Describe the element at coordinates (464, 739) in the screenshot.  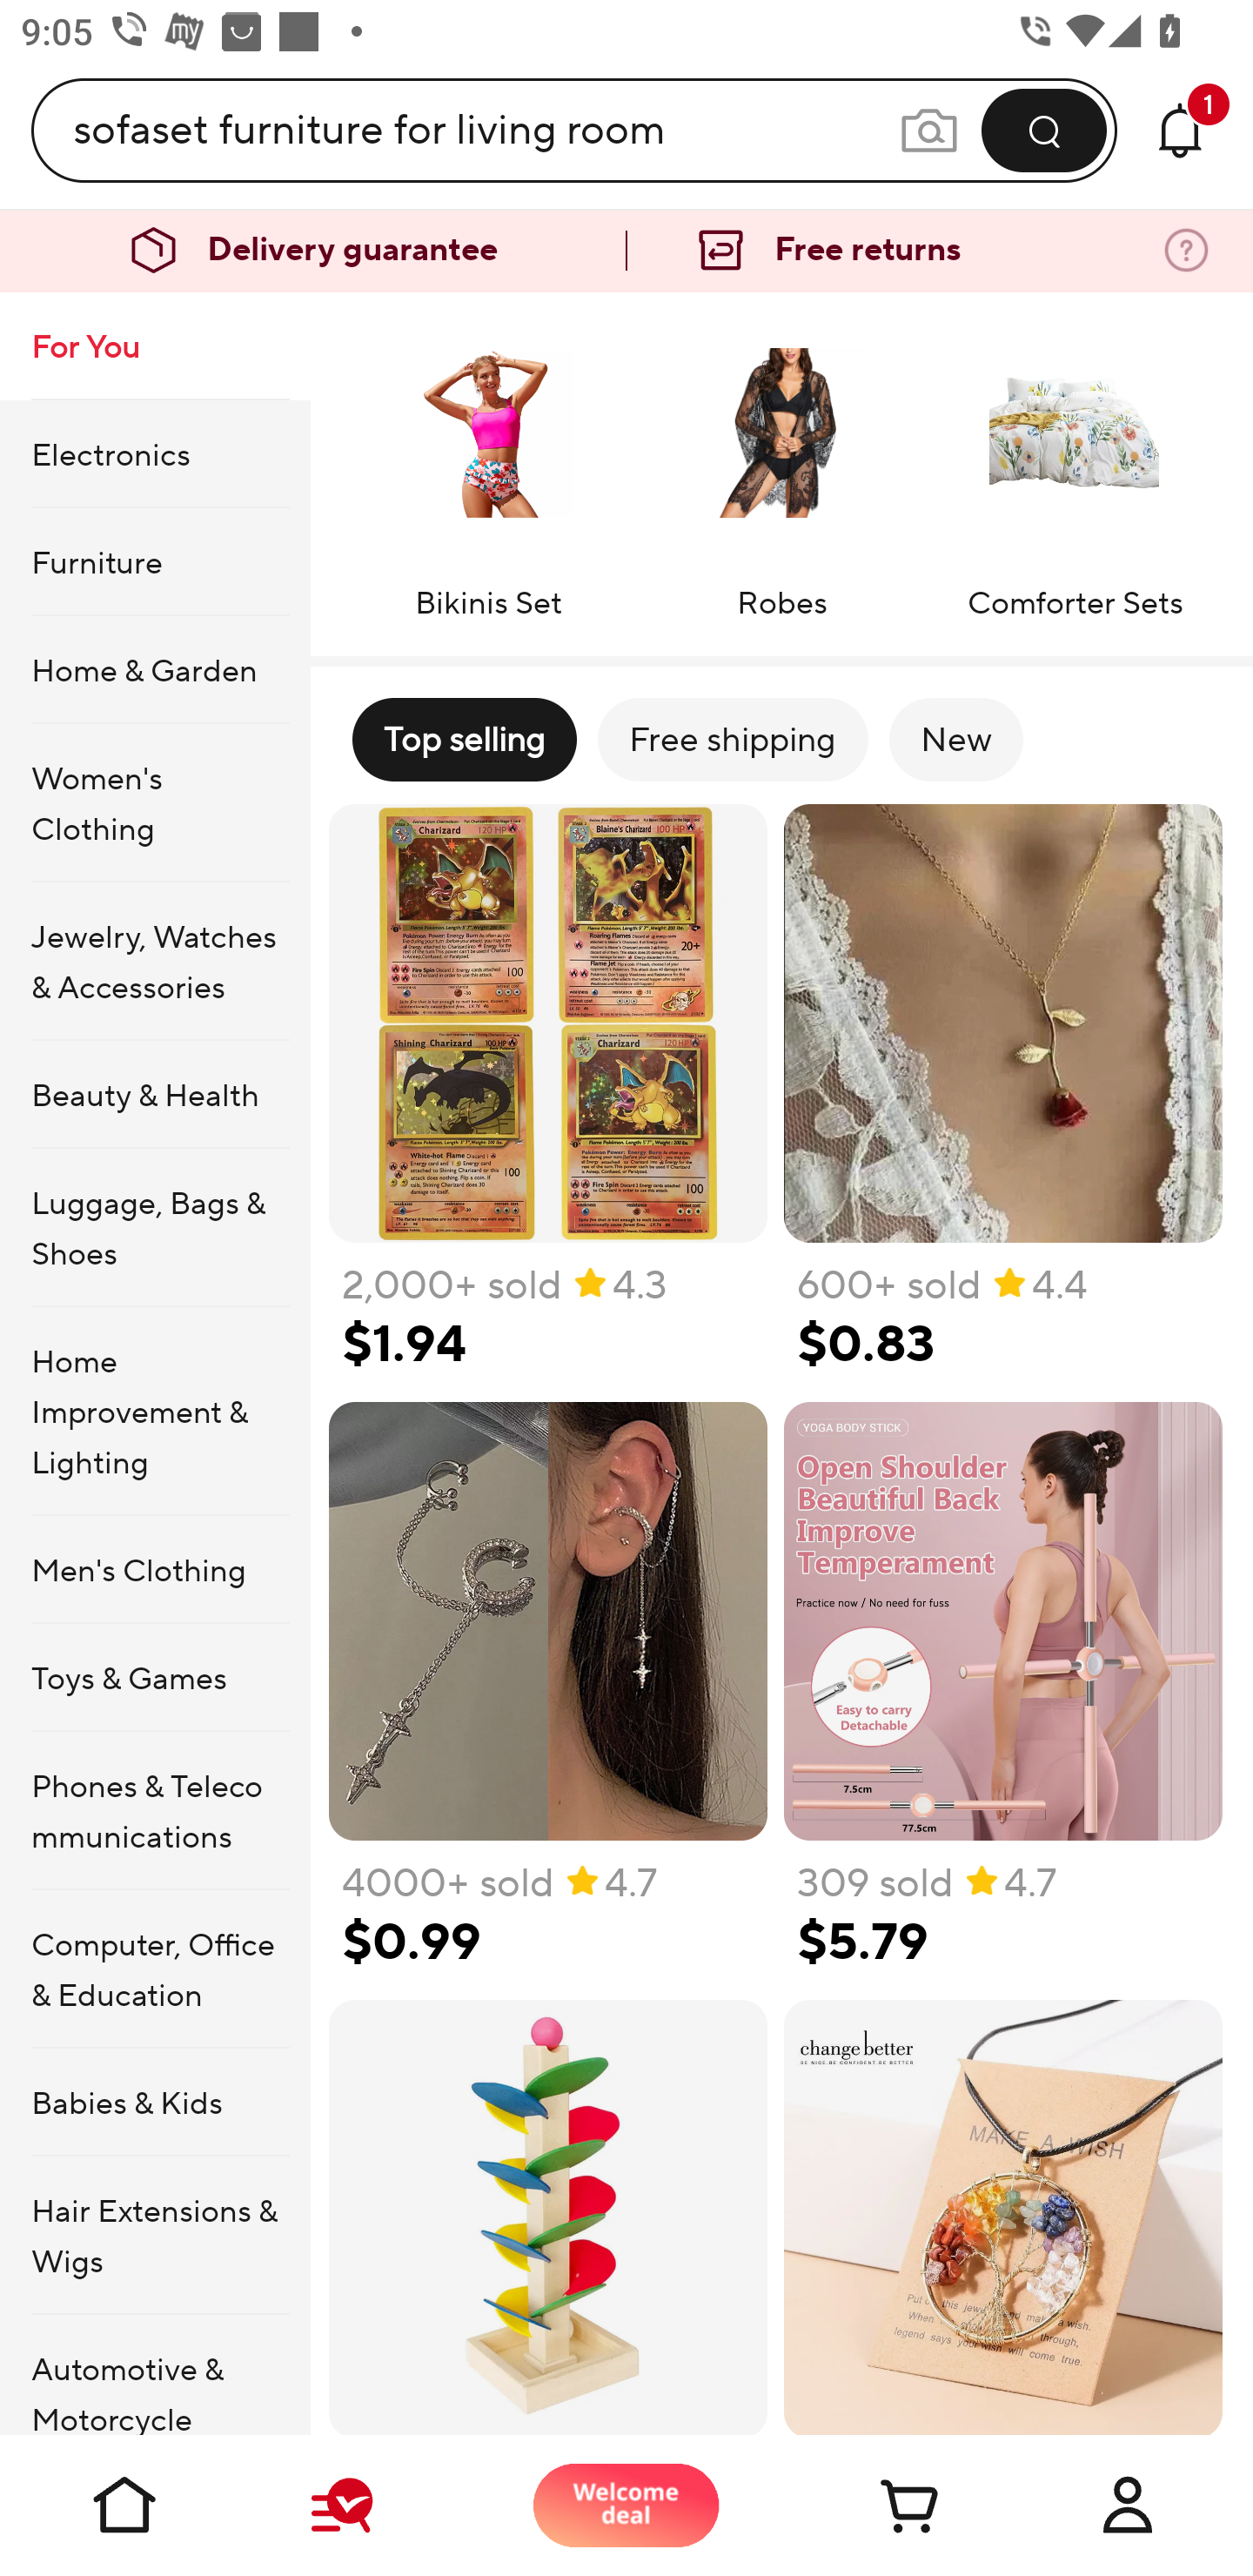
I see `Top selling` at that location.